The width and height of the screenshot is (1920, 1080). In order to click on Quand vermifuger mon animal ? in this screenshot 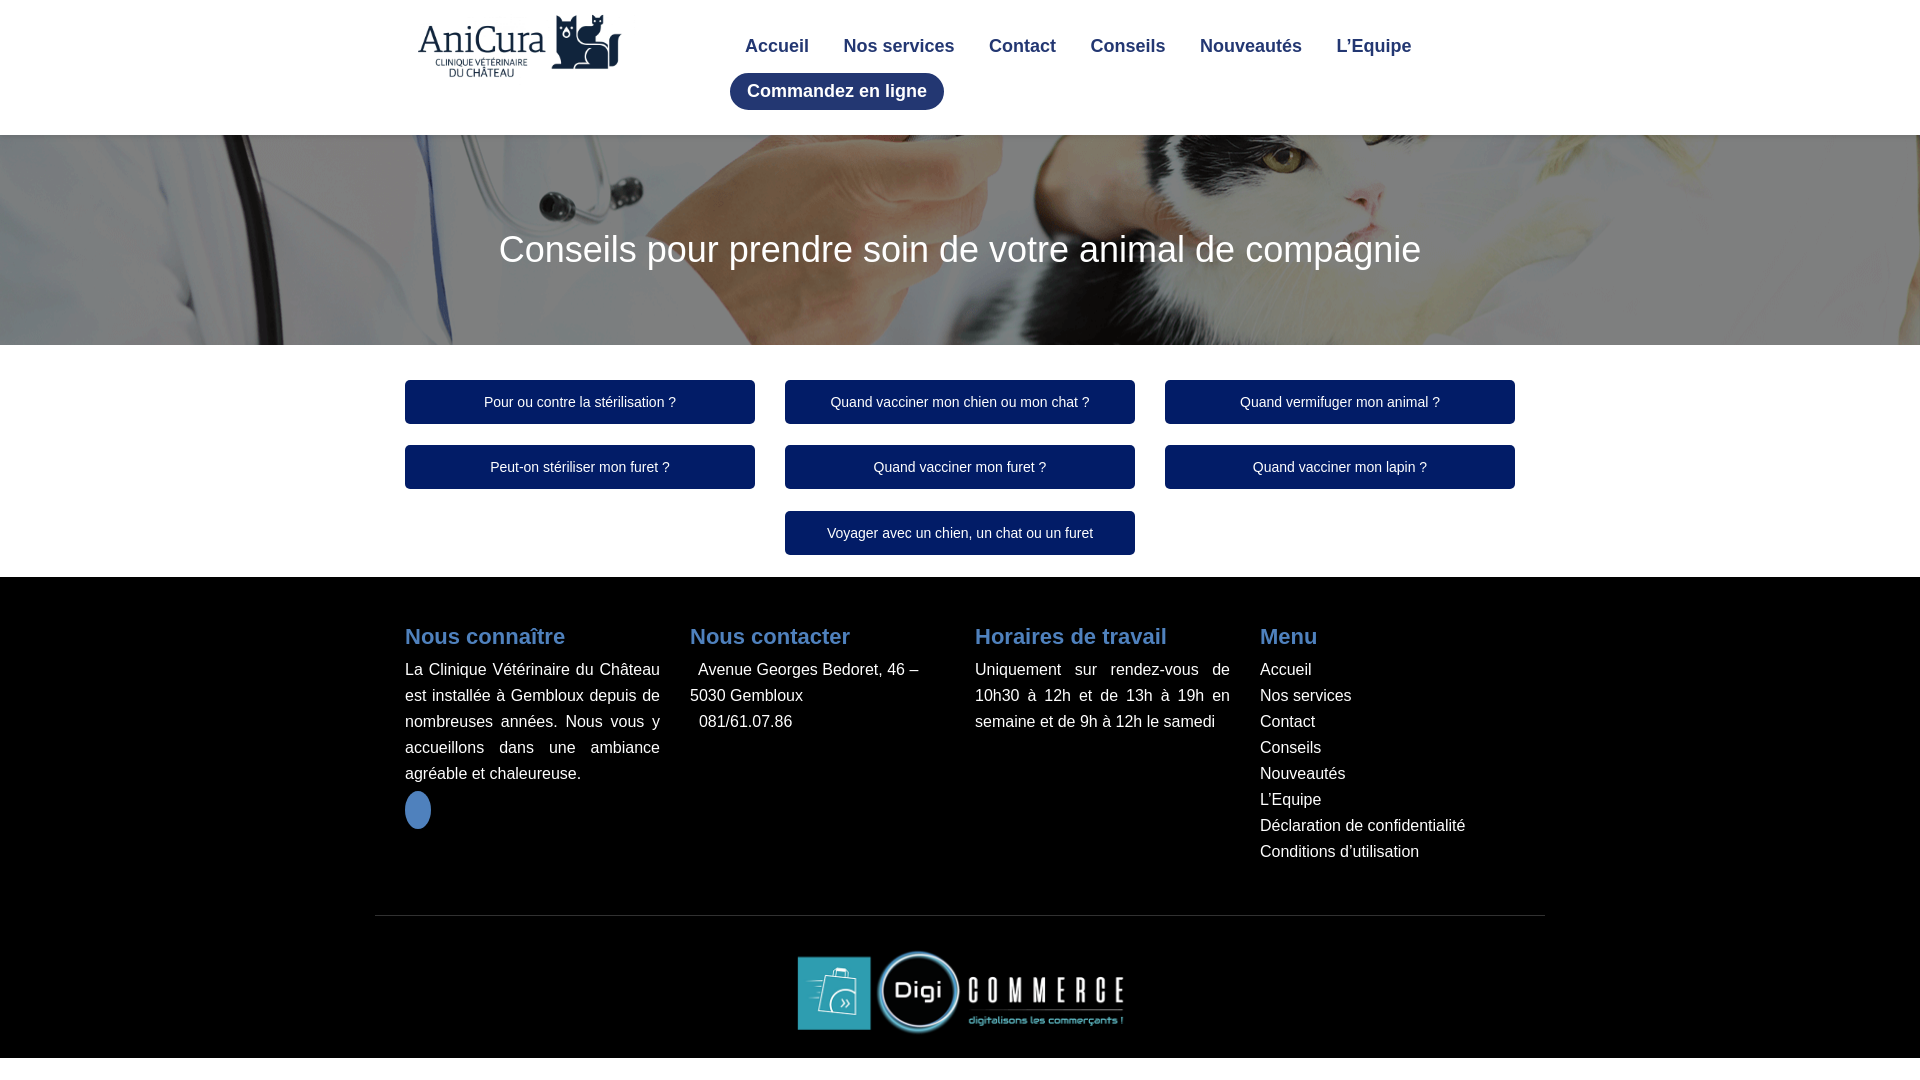, I will do `click(1340, 402)`.